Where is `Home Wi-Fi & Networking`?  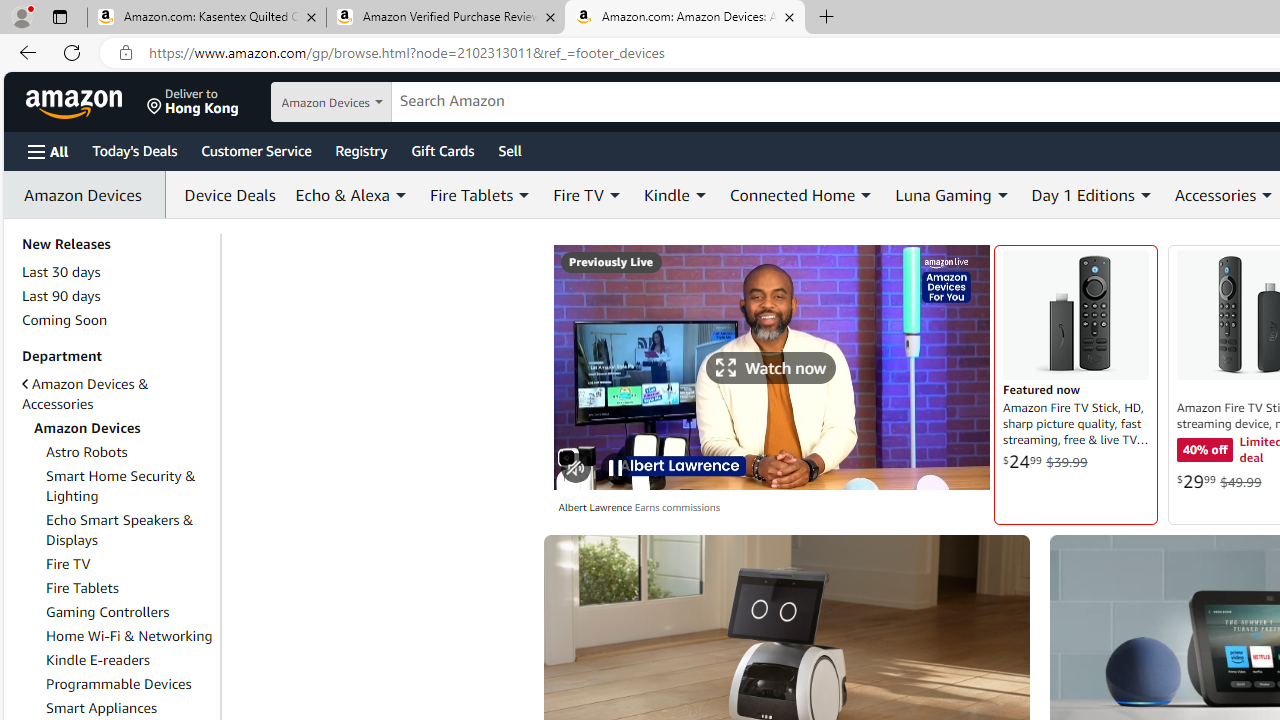 Home Wi-Fi & Networking is located at coordinates (130, 635).